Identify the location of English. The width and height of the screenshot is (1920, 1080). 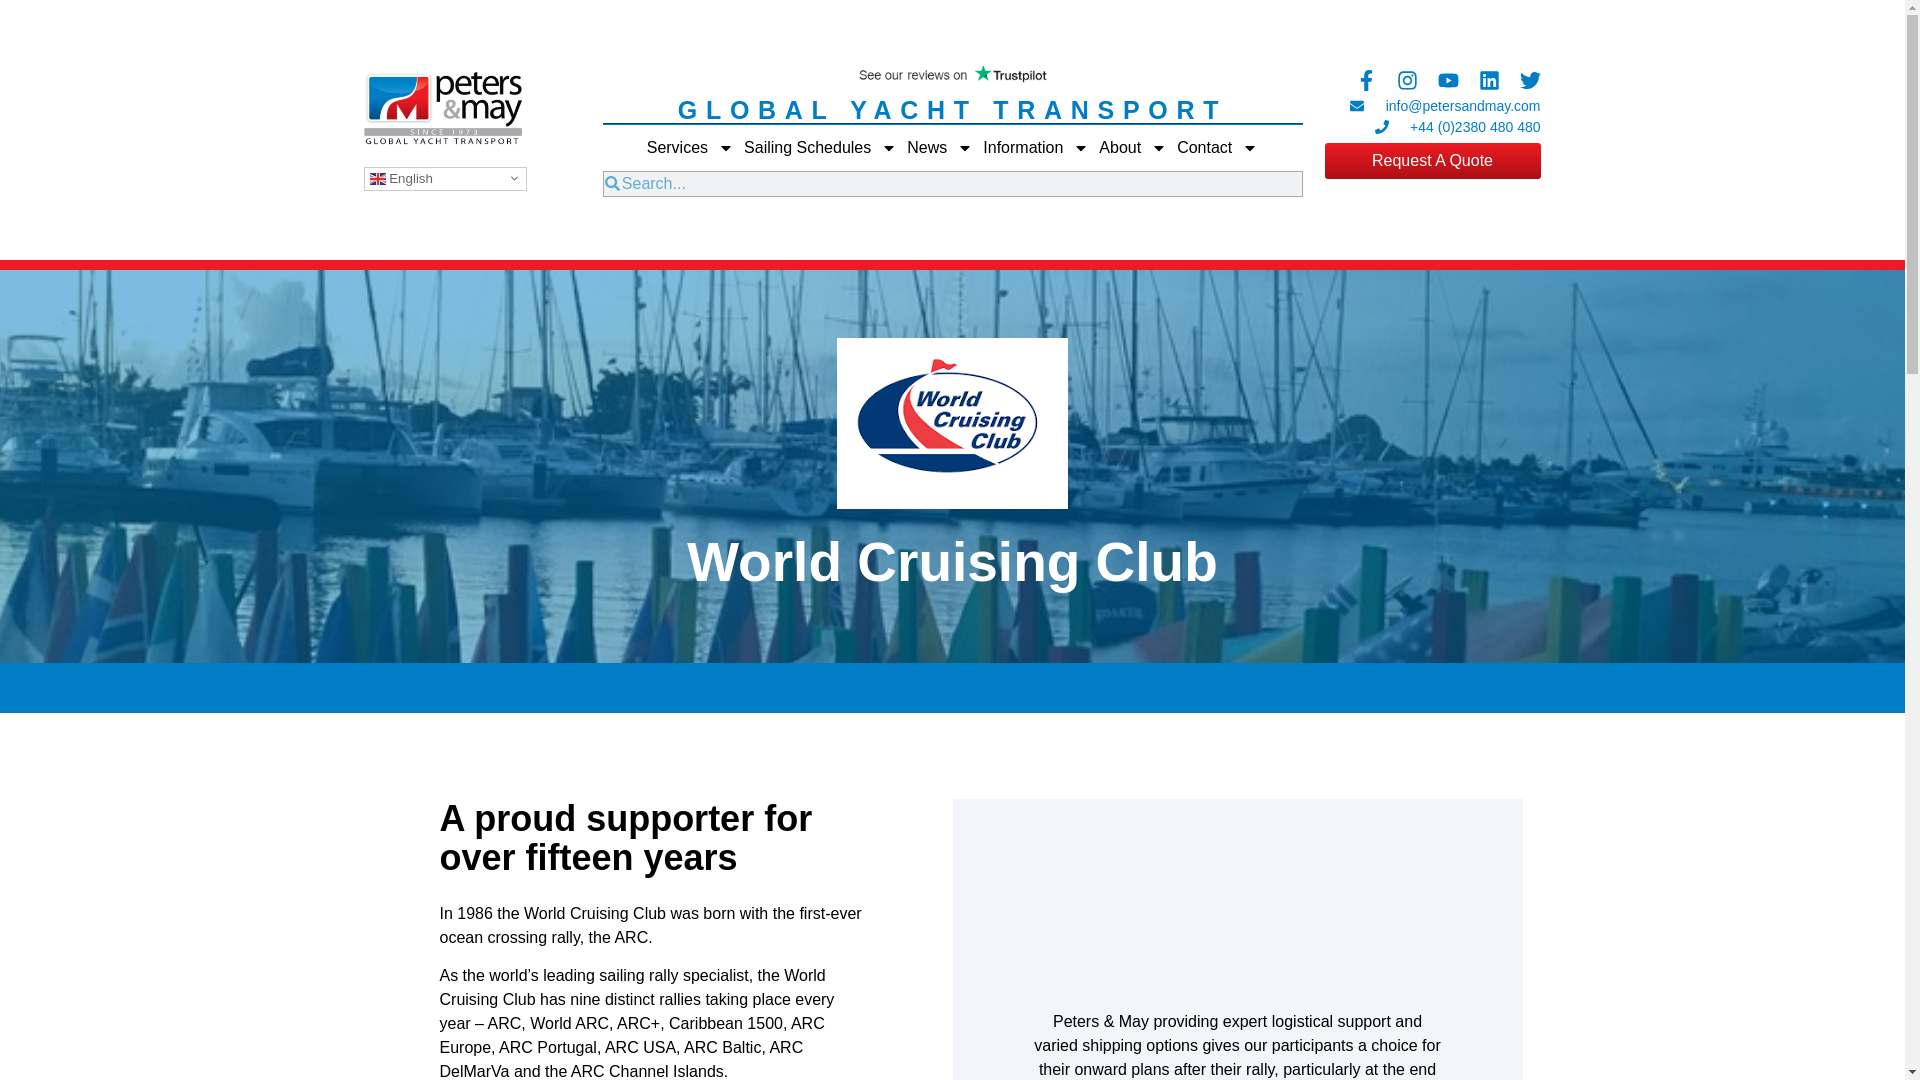
(445, 178).